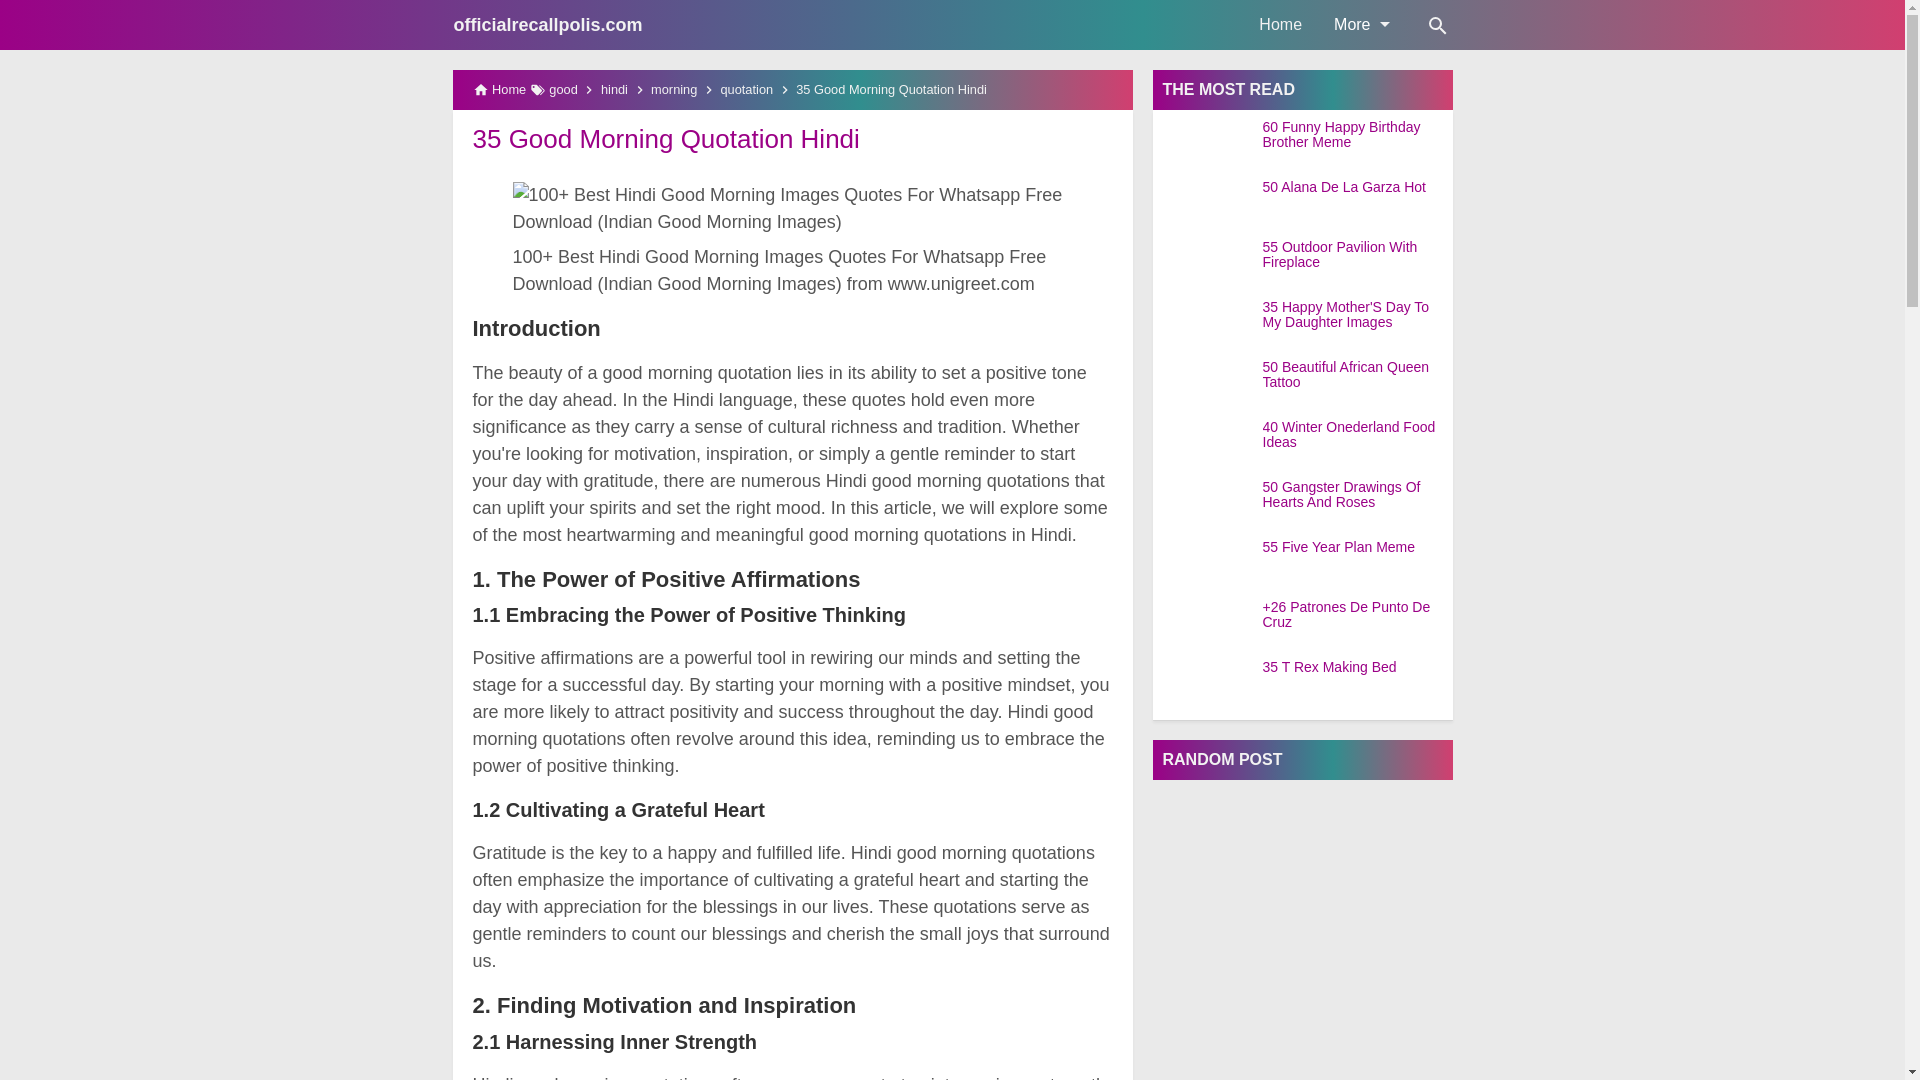  Describe the element at coordinates (1356, 135) in the screenshot. I see `60 Funny Happy Birthday Brother Meme` at that location.